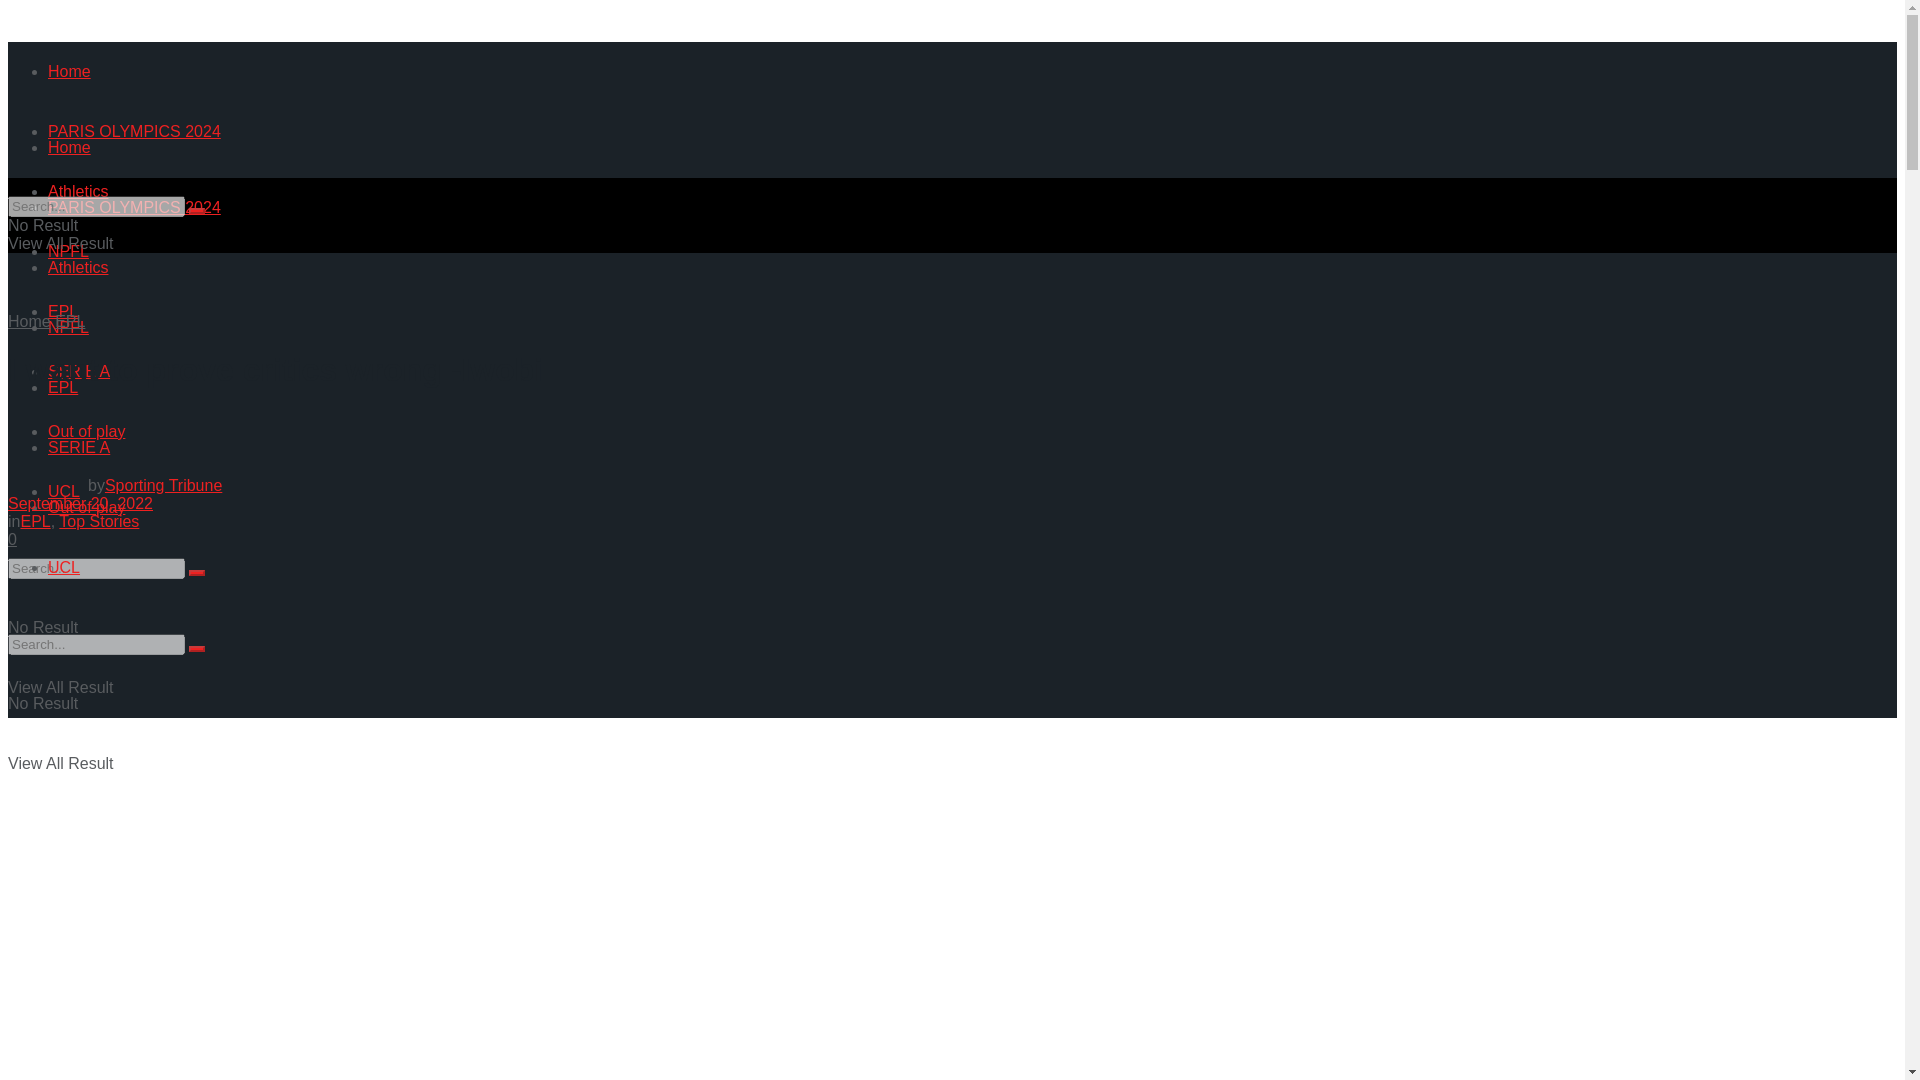  What do you see at coordinates (86, 431) in the screenshot?
I see `Out of play` at bounding box center [86, 431].